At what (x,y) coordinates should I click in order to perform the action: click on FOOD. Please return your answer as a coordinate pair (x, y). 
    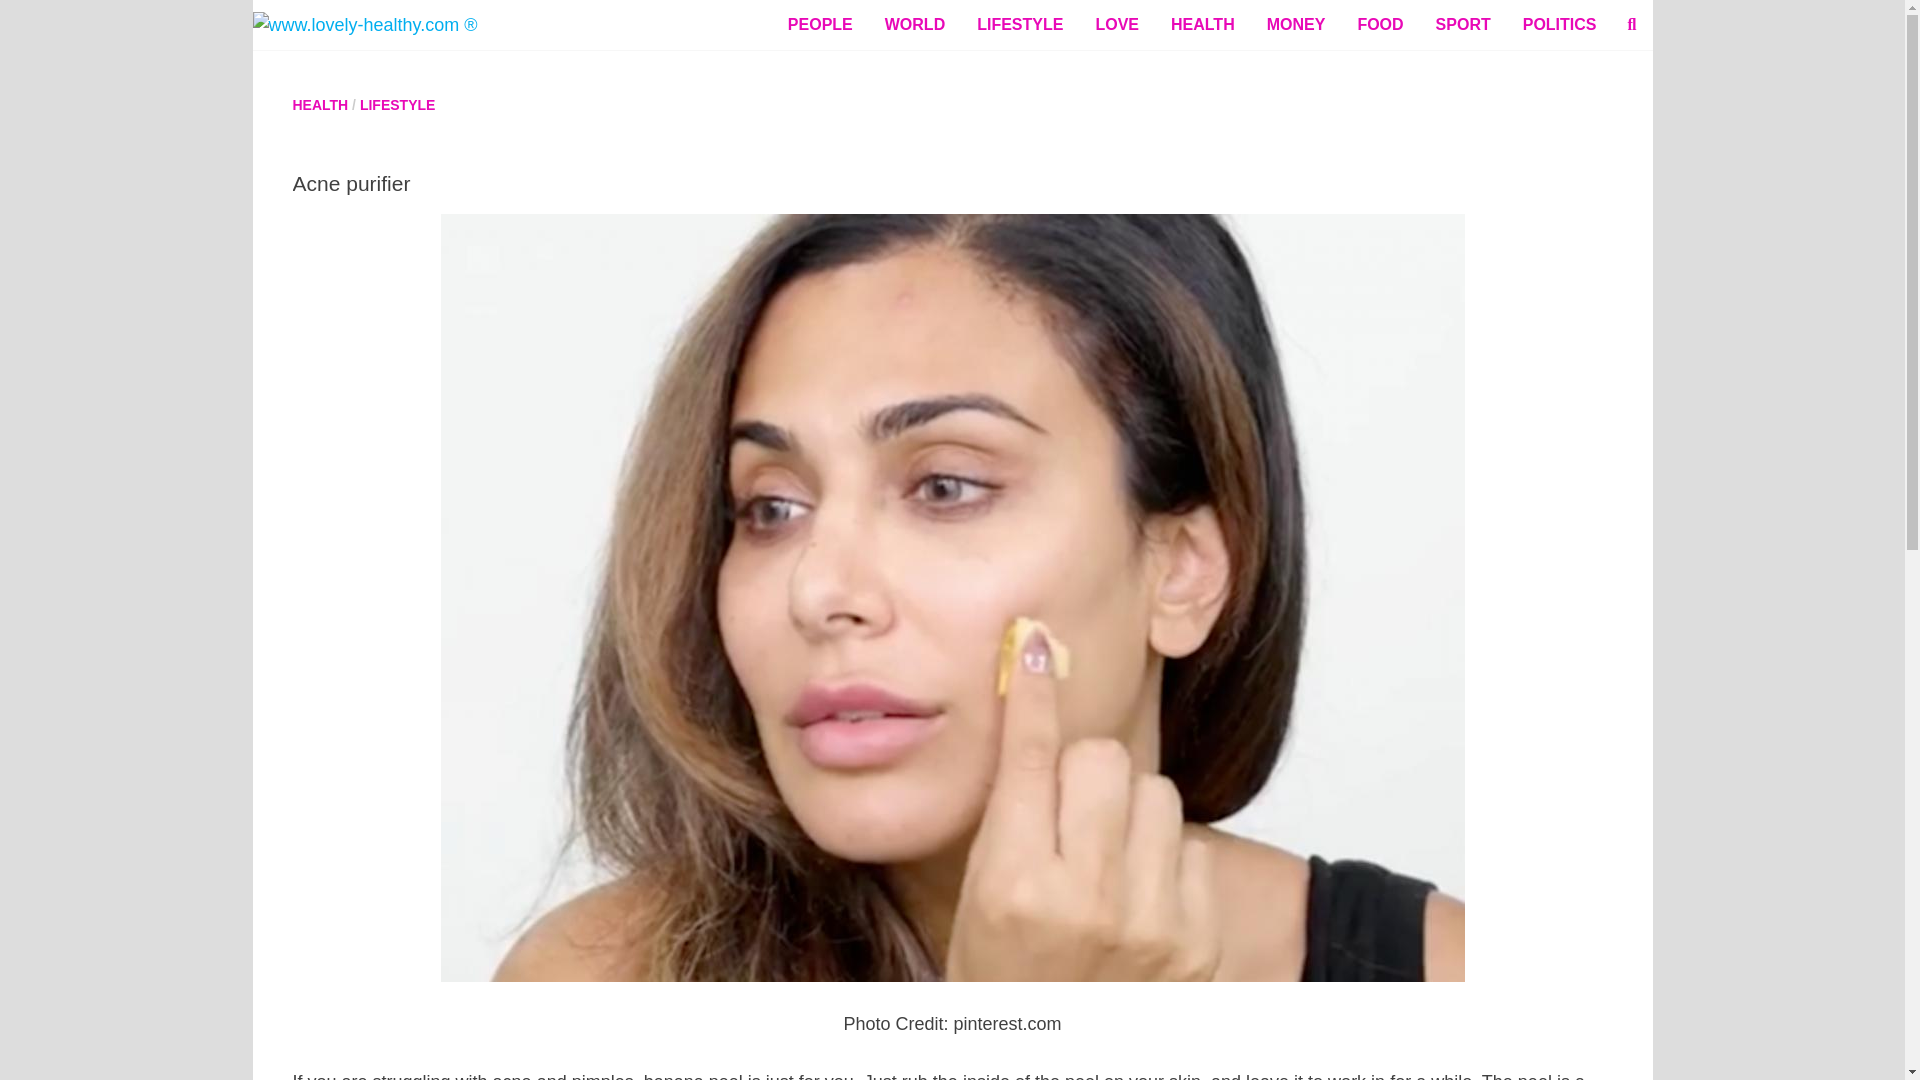
    Looking at the image, I should click on (1379, 24).